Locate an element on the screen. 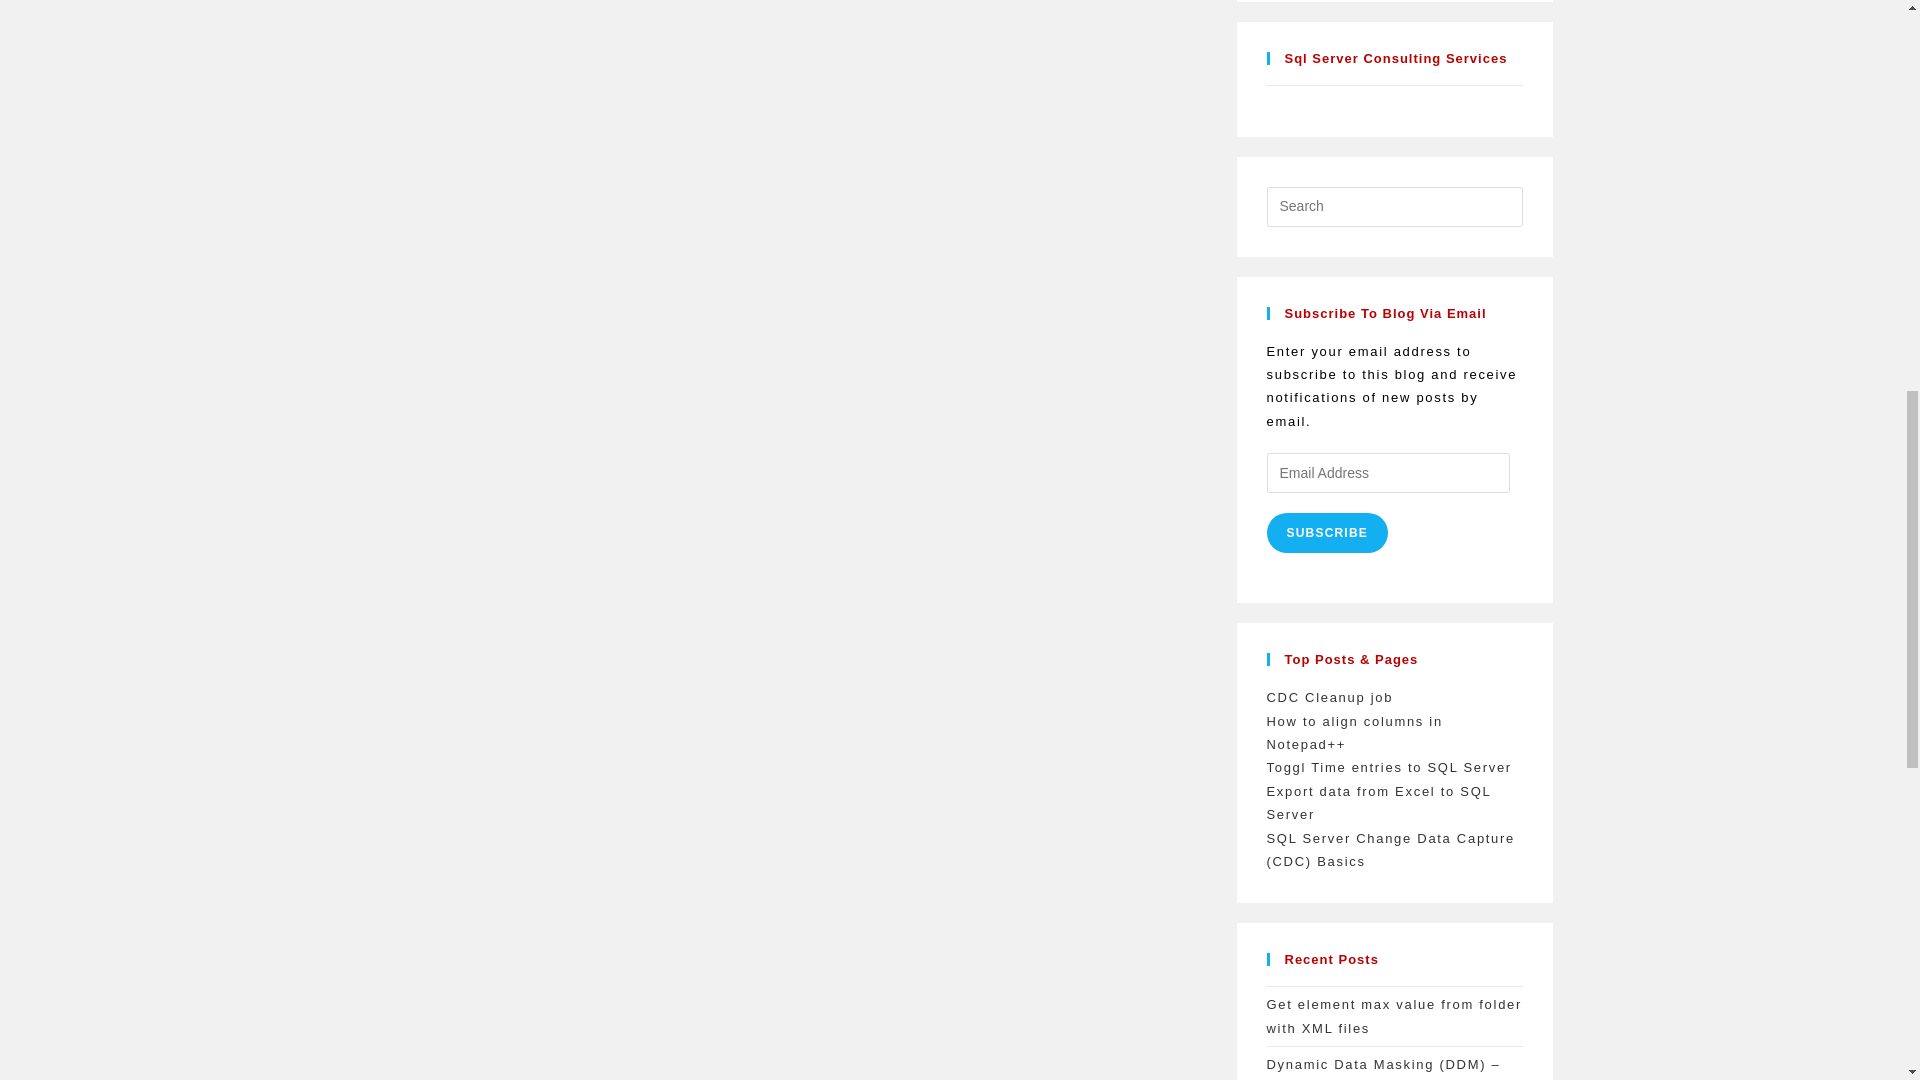 The image size is (1920, 1080). CDC Cleanup job is located at coordinates (1329, 698).